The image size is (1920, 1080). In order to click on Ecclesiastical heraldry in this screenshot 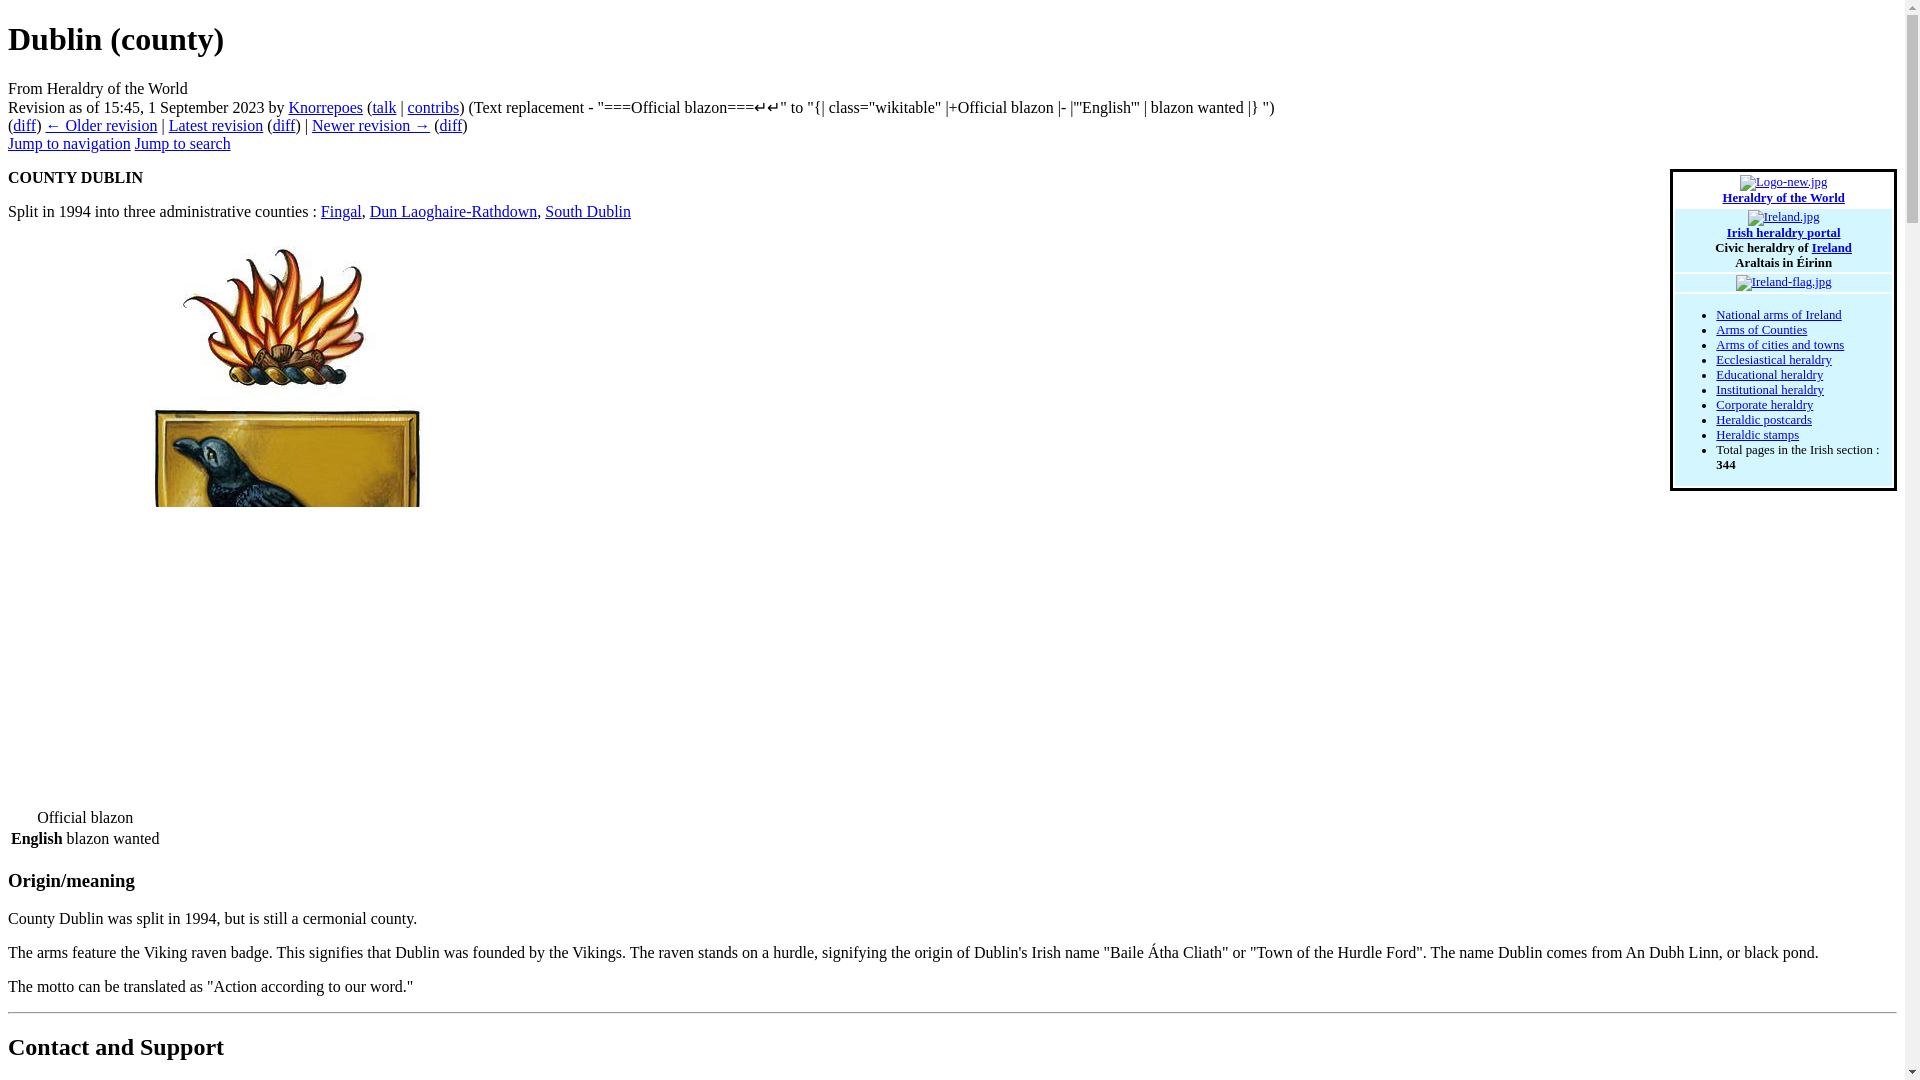, I will do `click(1774, 360)`.